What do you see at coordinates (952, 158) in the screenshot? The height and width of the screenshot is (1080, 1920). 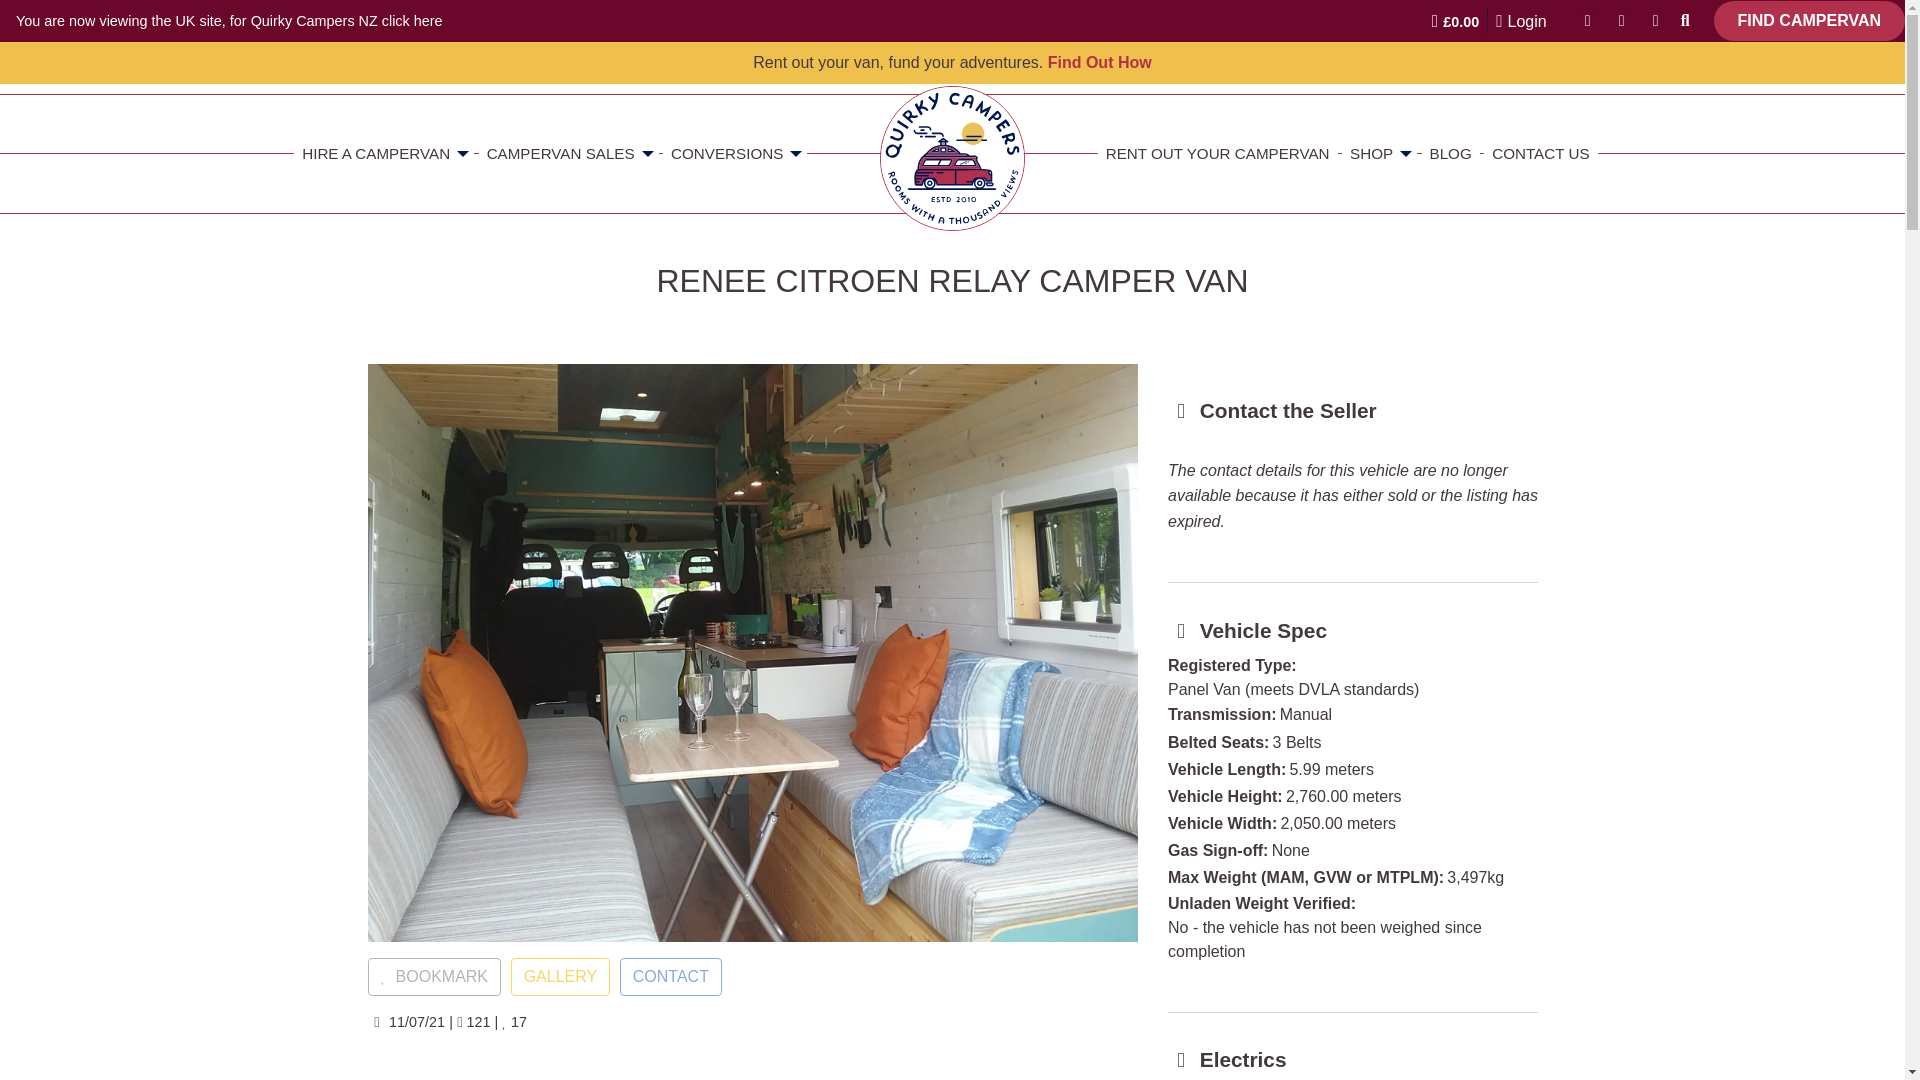 I see `Quirky Campers homepage` at bounding box center [952, 158].